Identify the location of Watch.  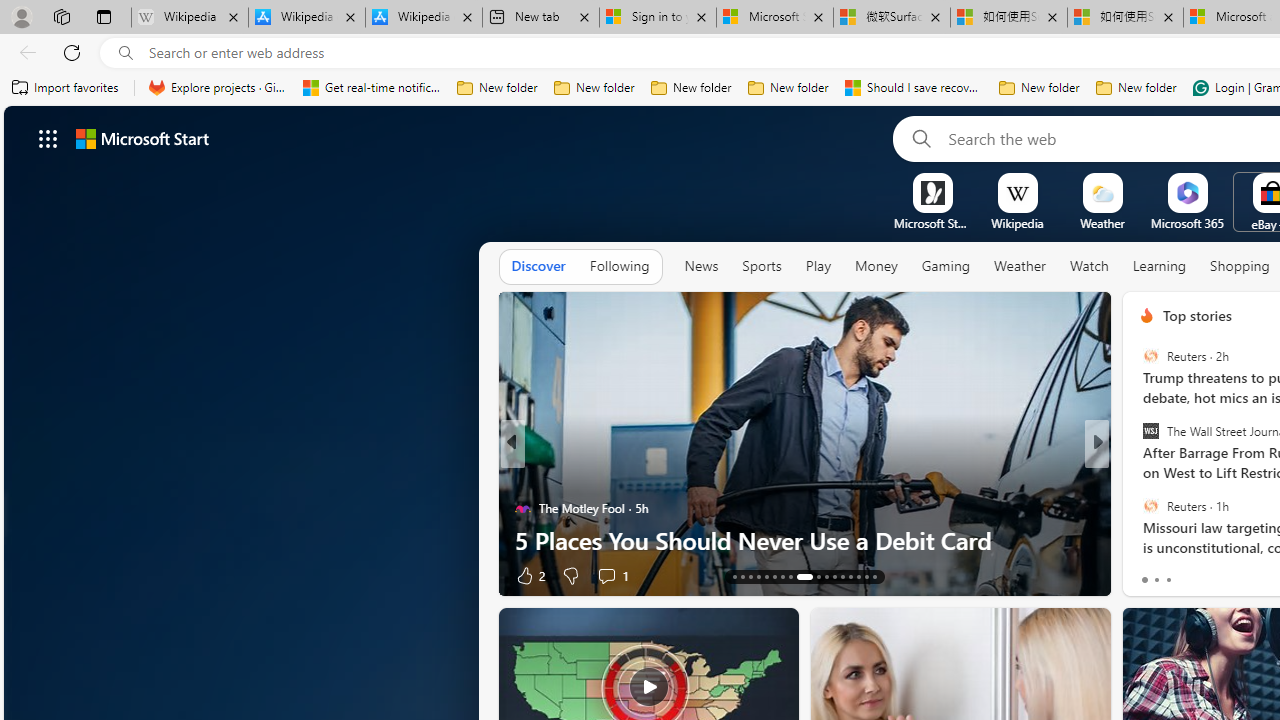
(1089, 267).